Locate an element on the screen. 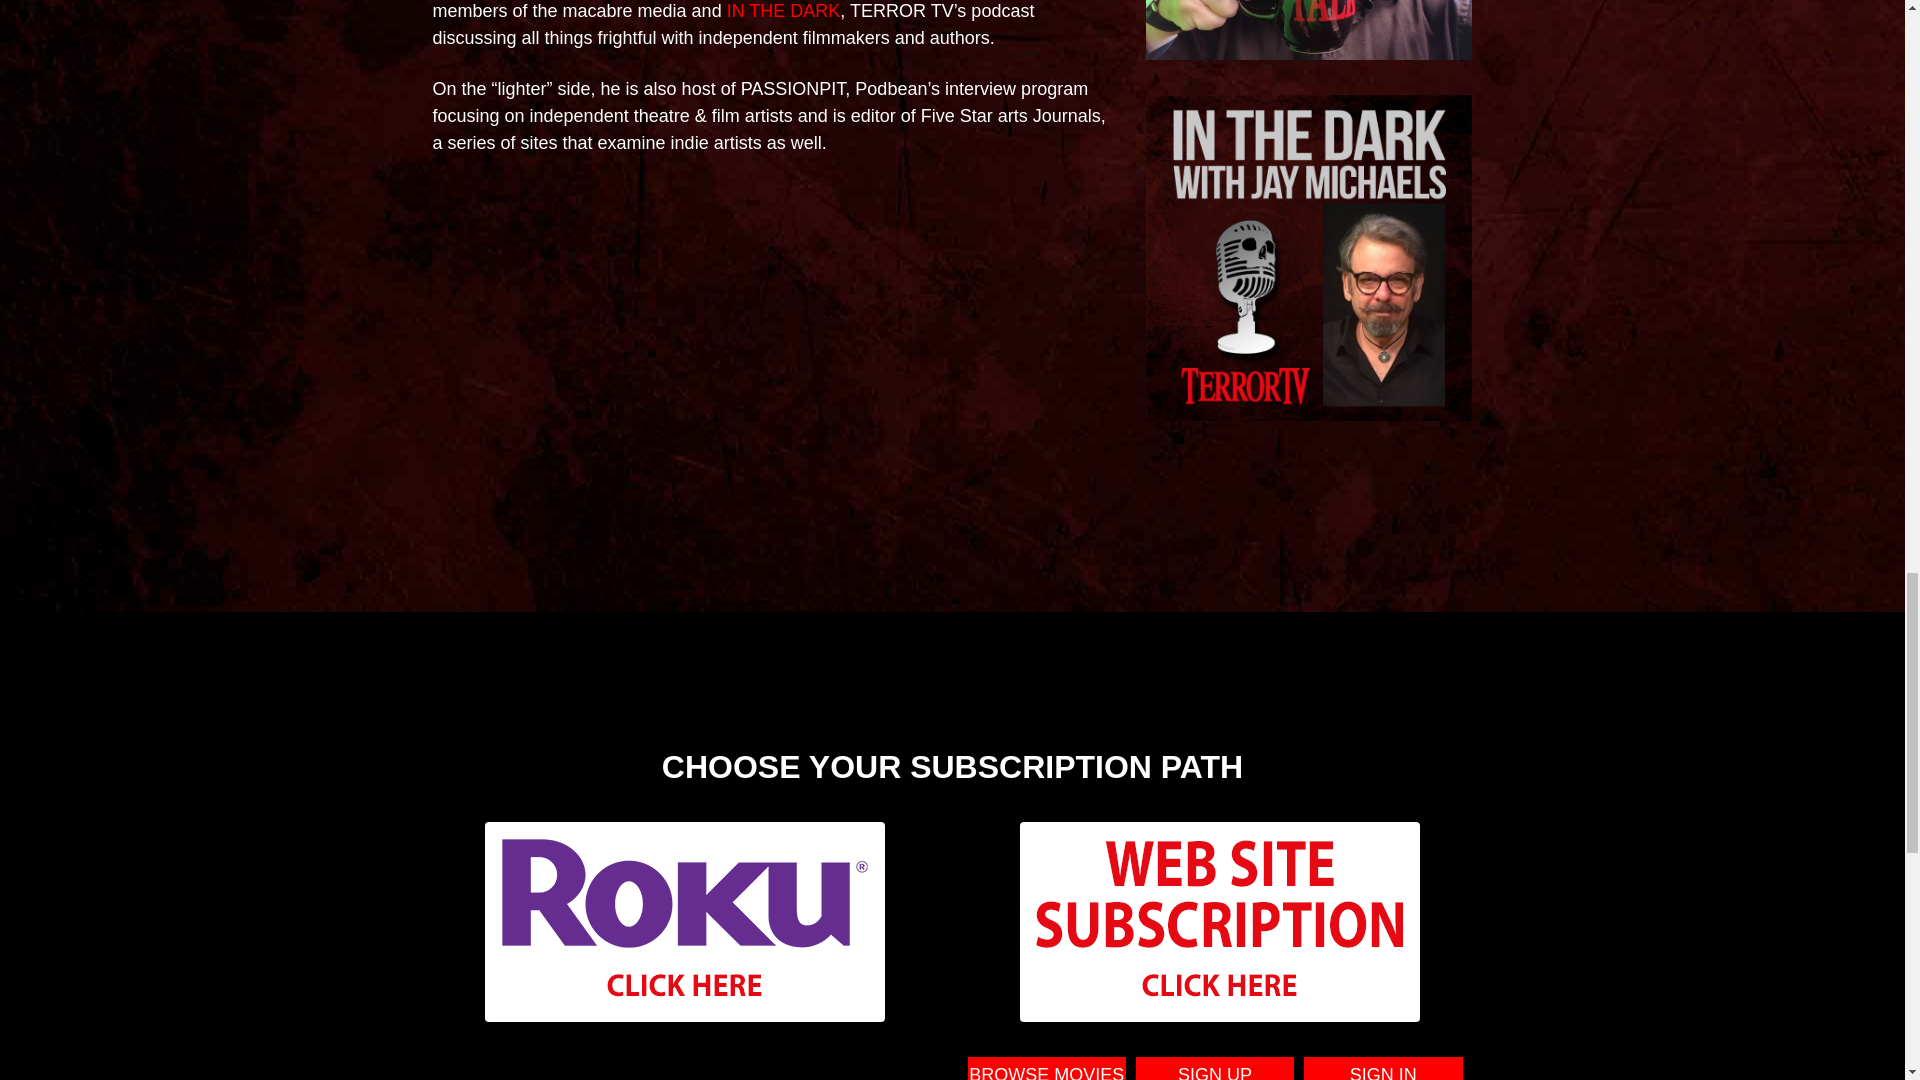  TT mug is located at coordinates (1309, 30).